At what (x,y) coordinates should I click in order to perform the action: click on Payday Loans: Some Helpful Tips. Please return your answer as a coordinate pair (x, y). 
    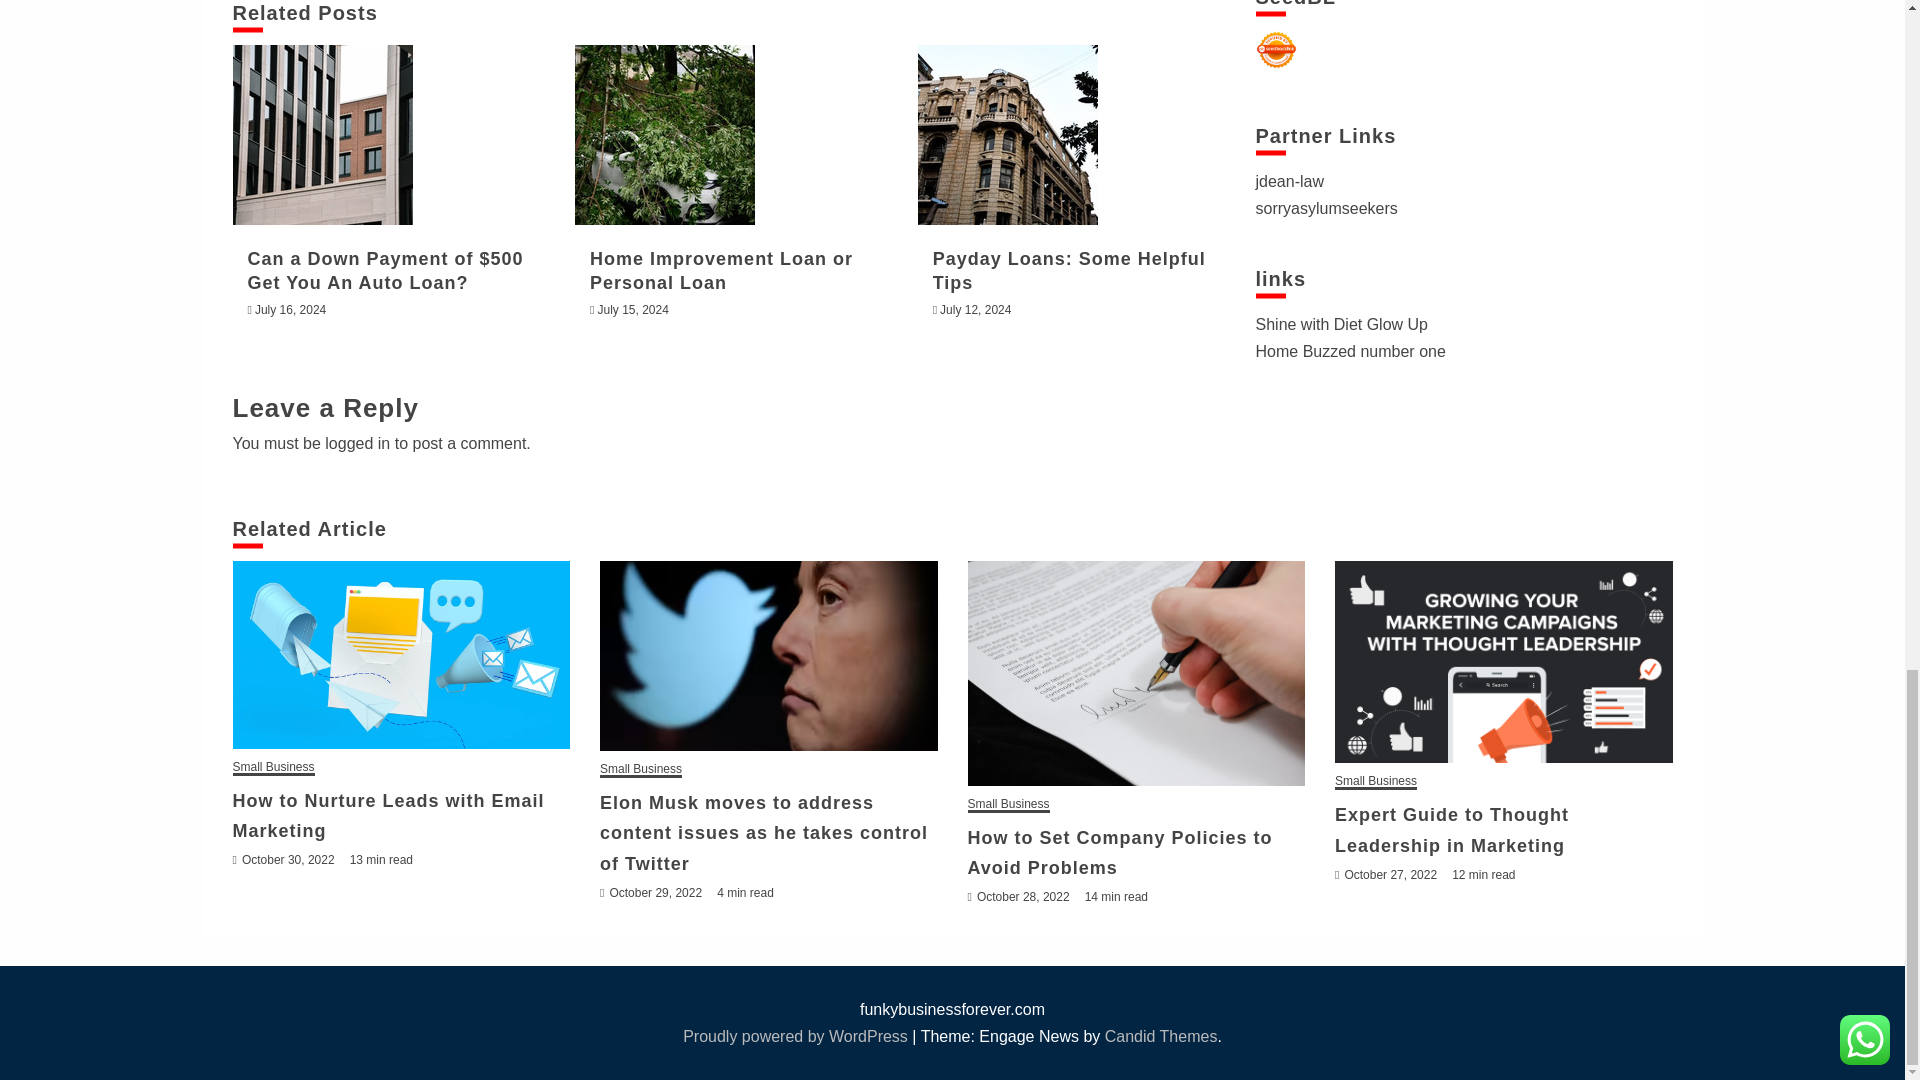
    Looking at the image, I should click on (1069, 270).